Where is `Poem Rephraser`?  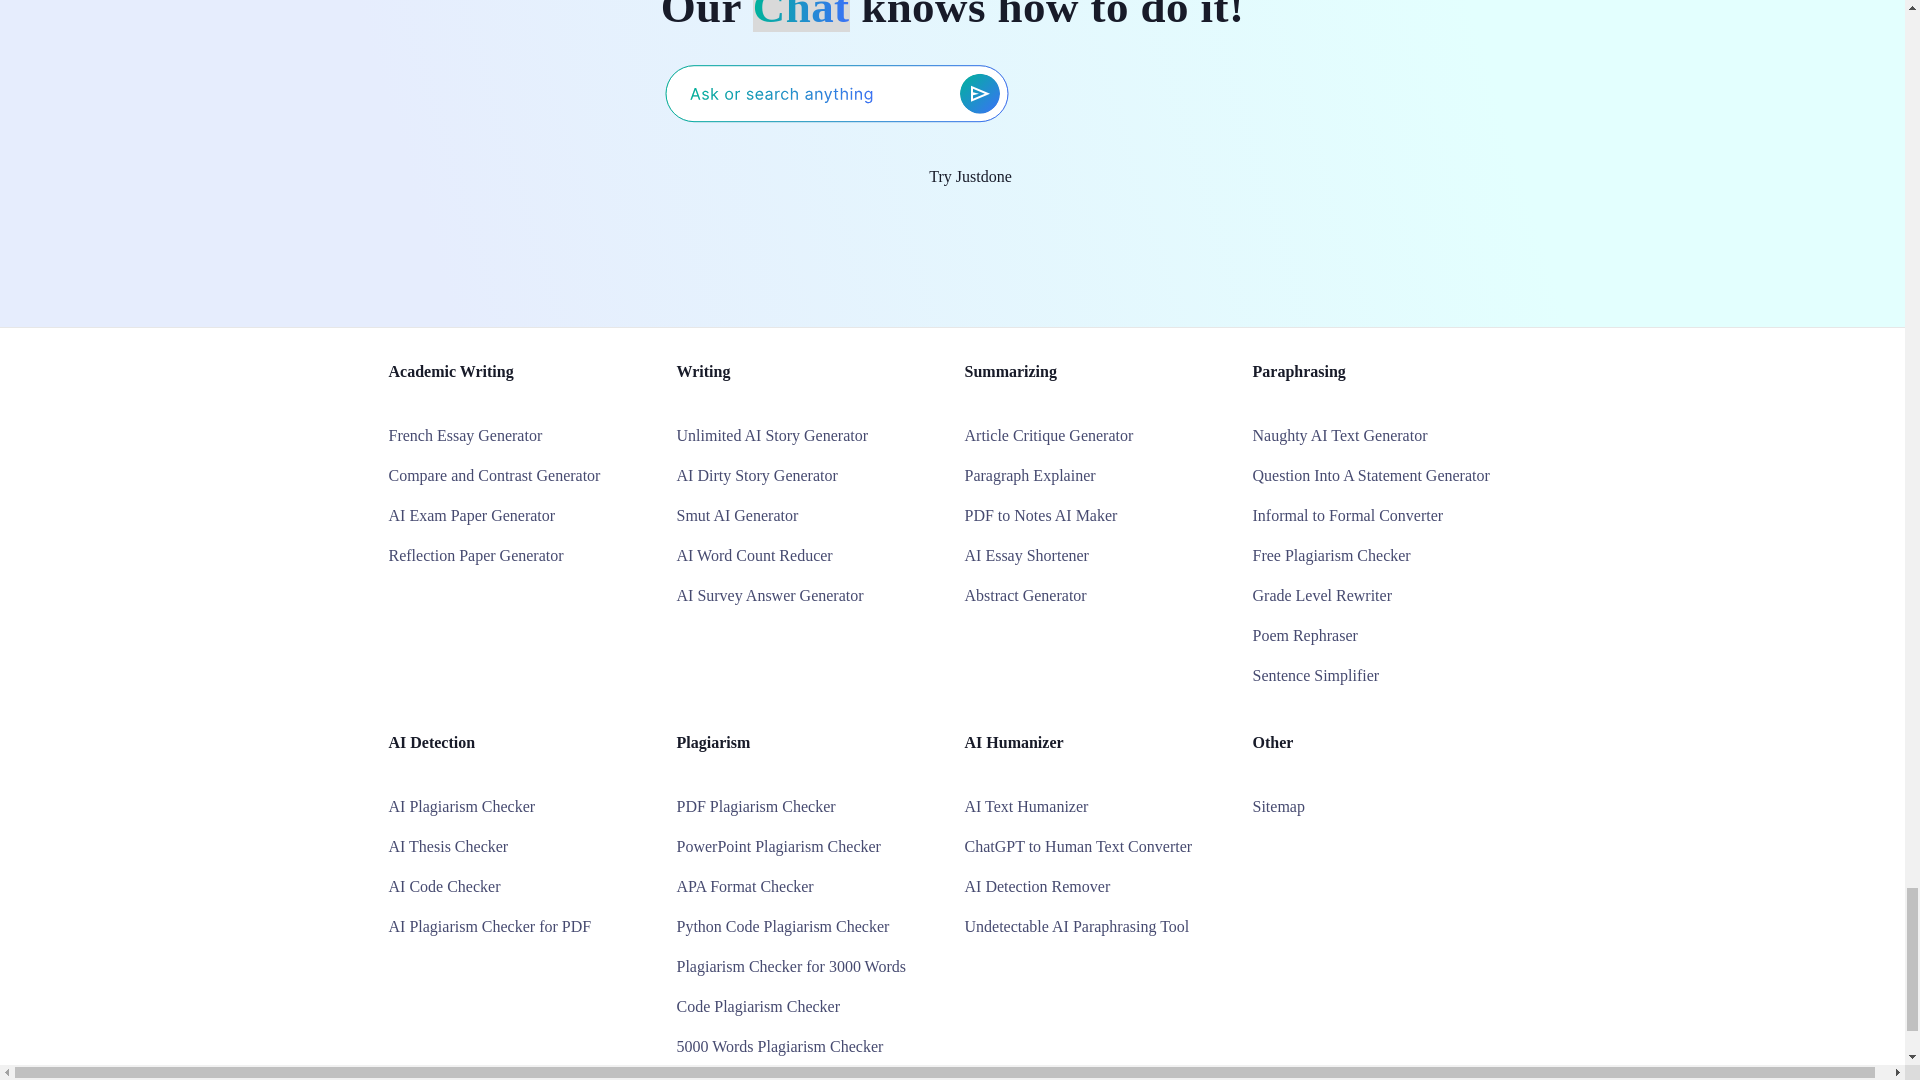 Poem Rephraser is located at coordinates (1304, 635).